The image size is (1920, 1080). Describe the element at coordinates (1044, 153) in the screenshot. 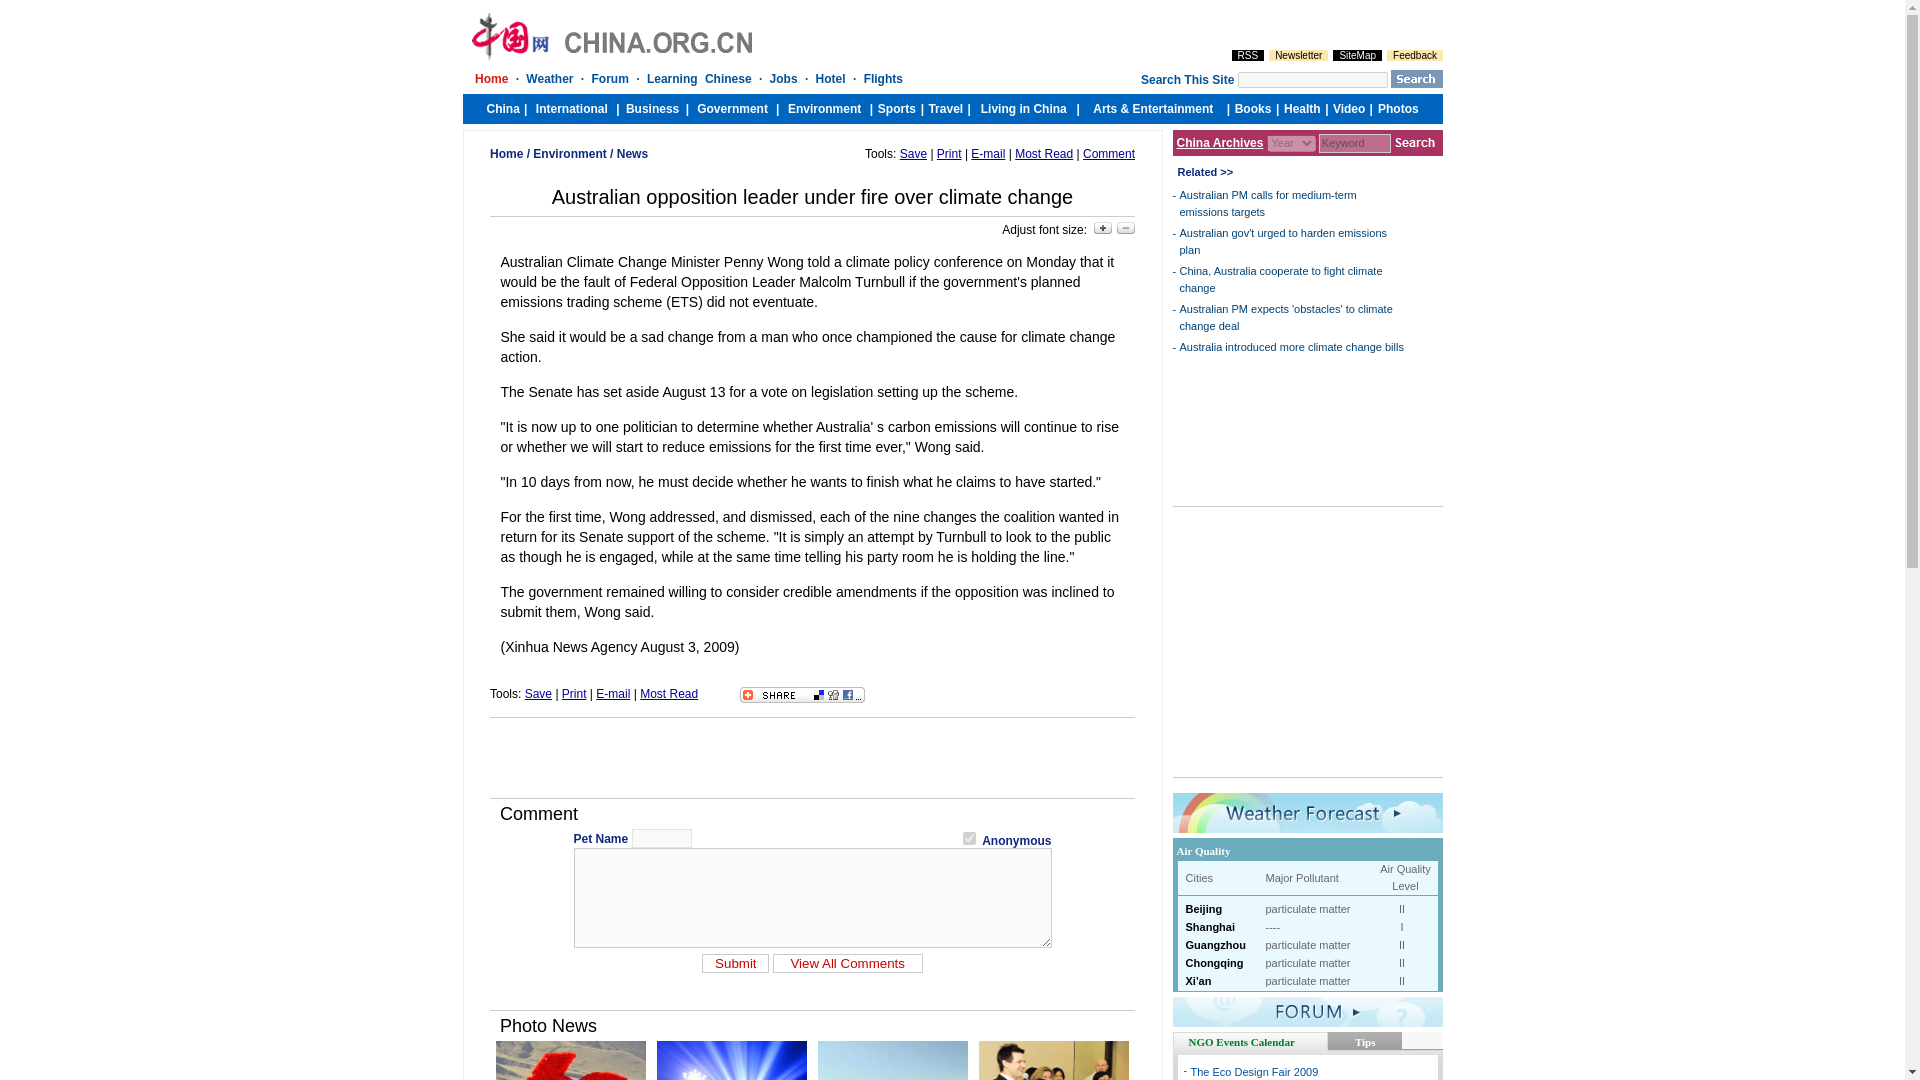

I see `Most Read` at that location.